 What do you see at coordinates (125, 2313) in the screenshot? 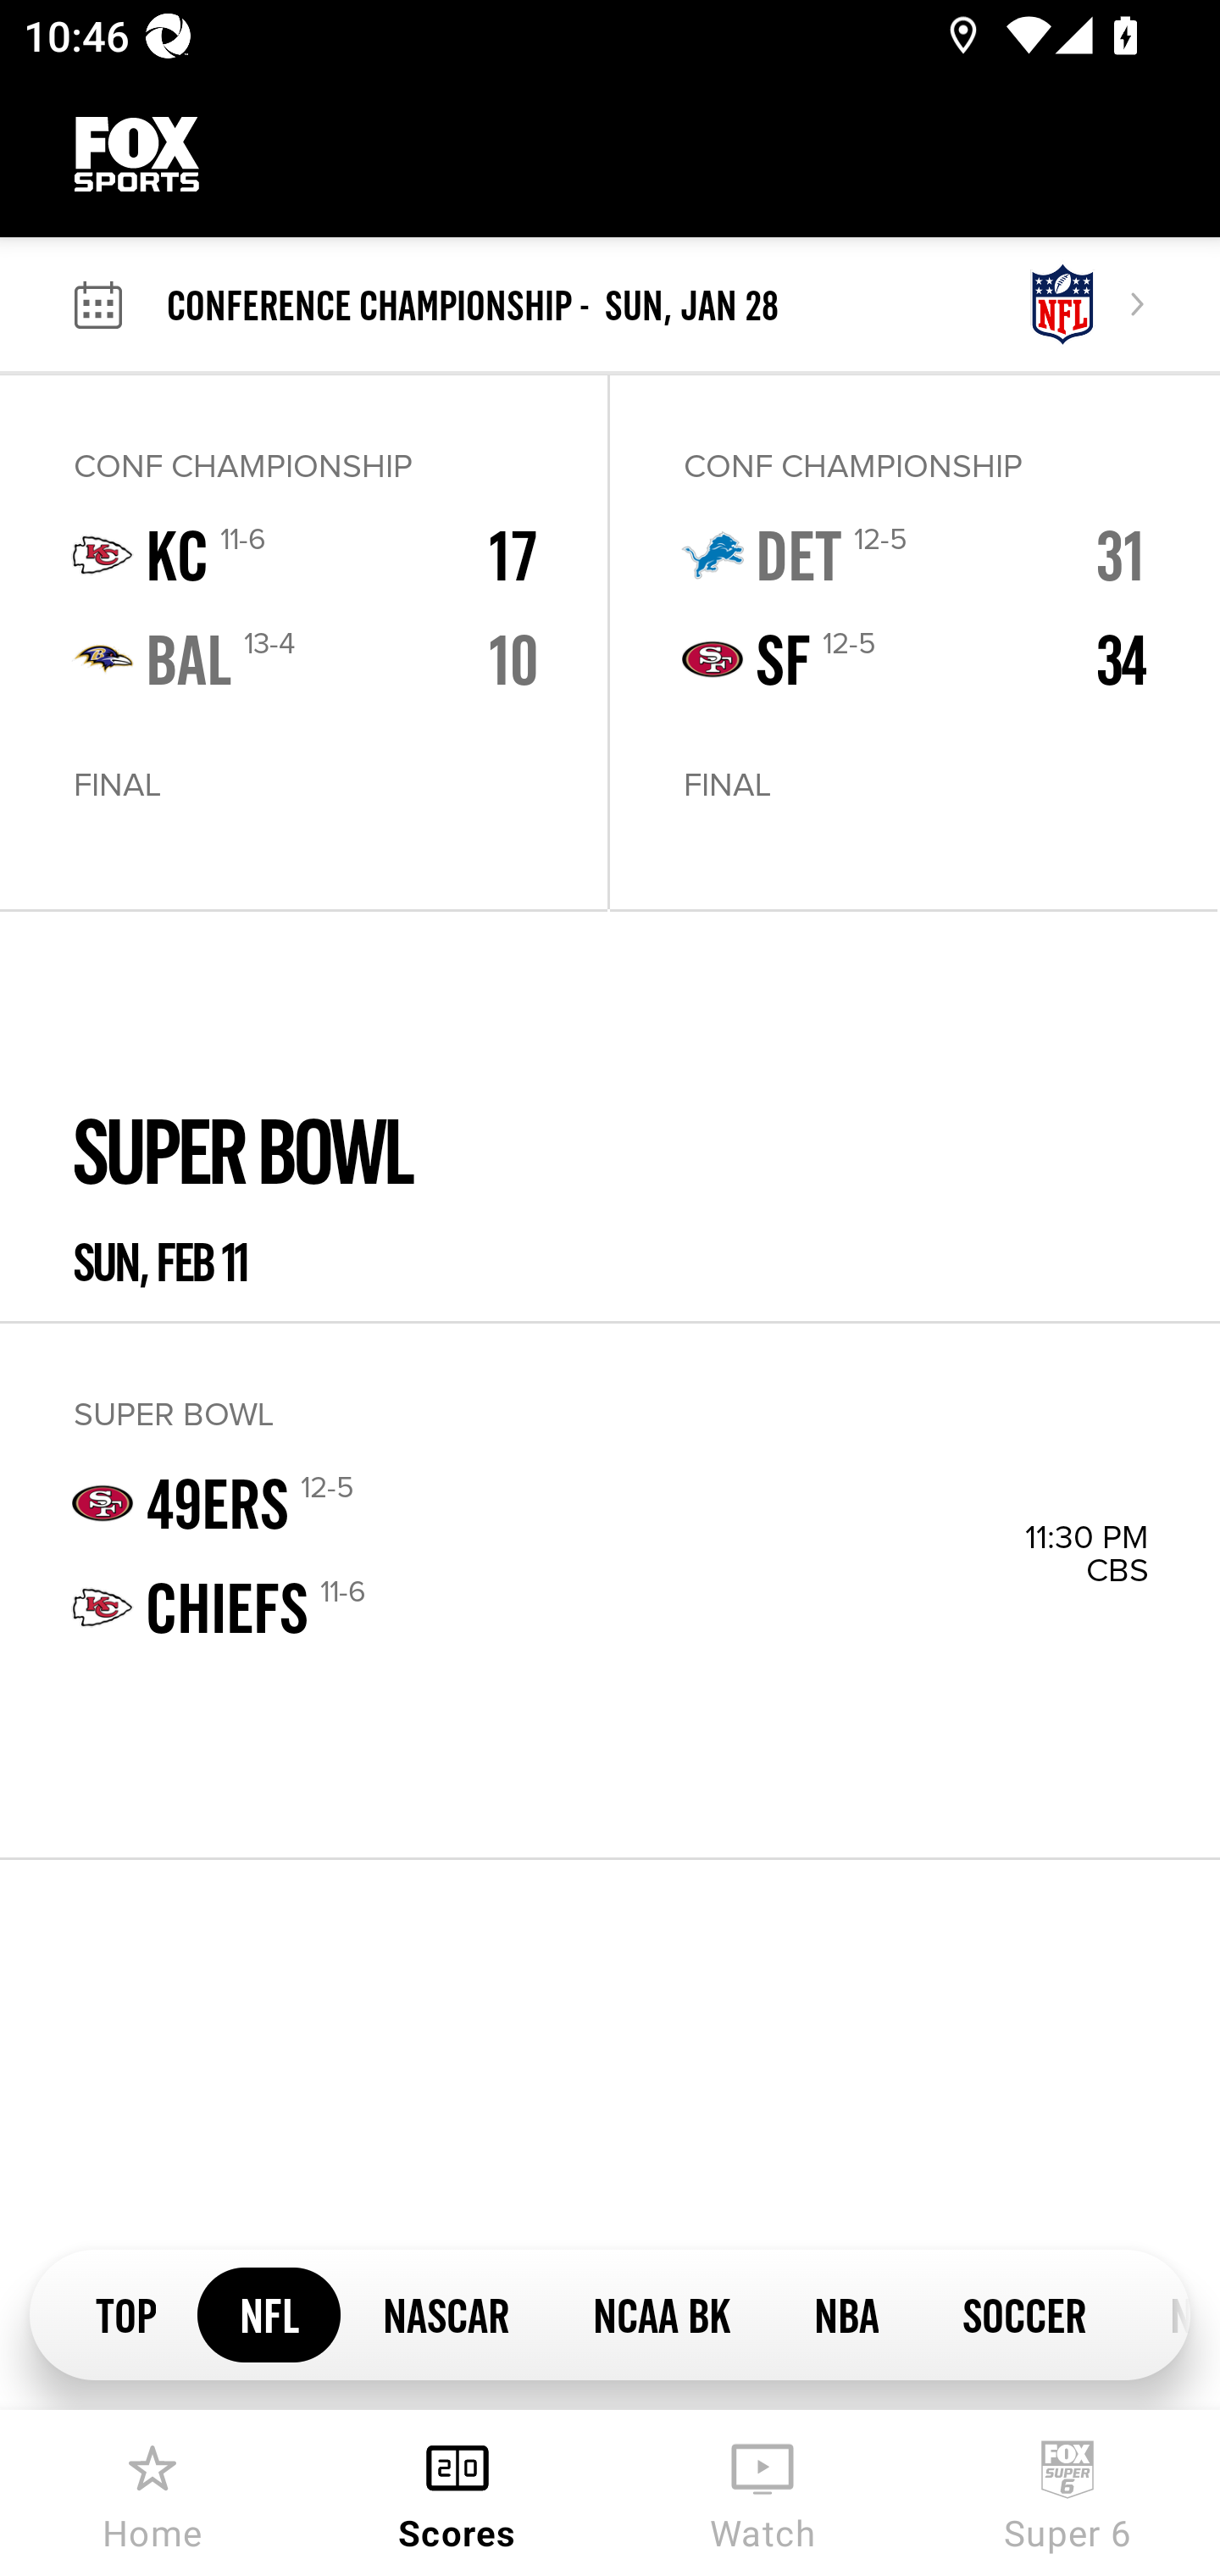
I see `TOP` at bounding box center [125, 2313].